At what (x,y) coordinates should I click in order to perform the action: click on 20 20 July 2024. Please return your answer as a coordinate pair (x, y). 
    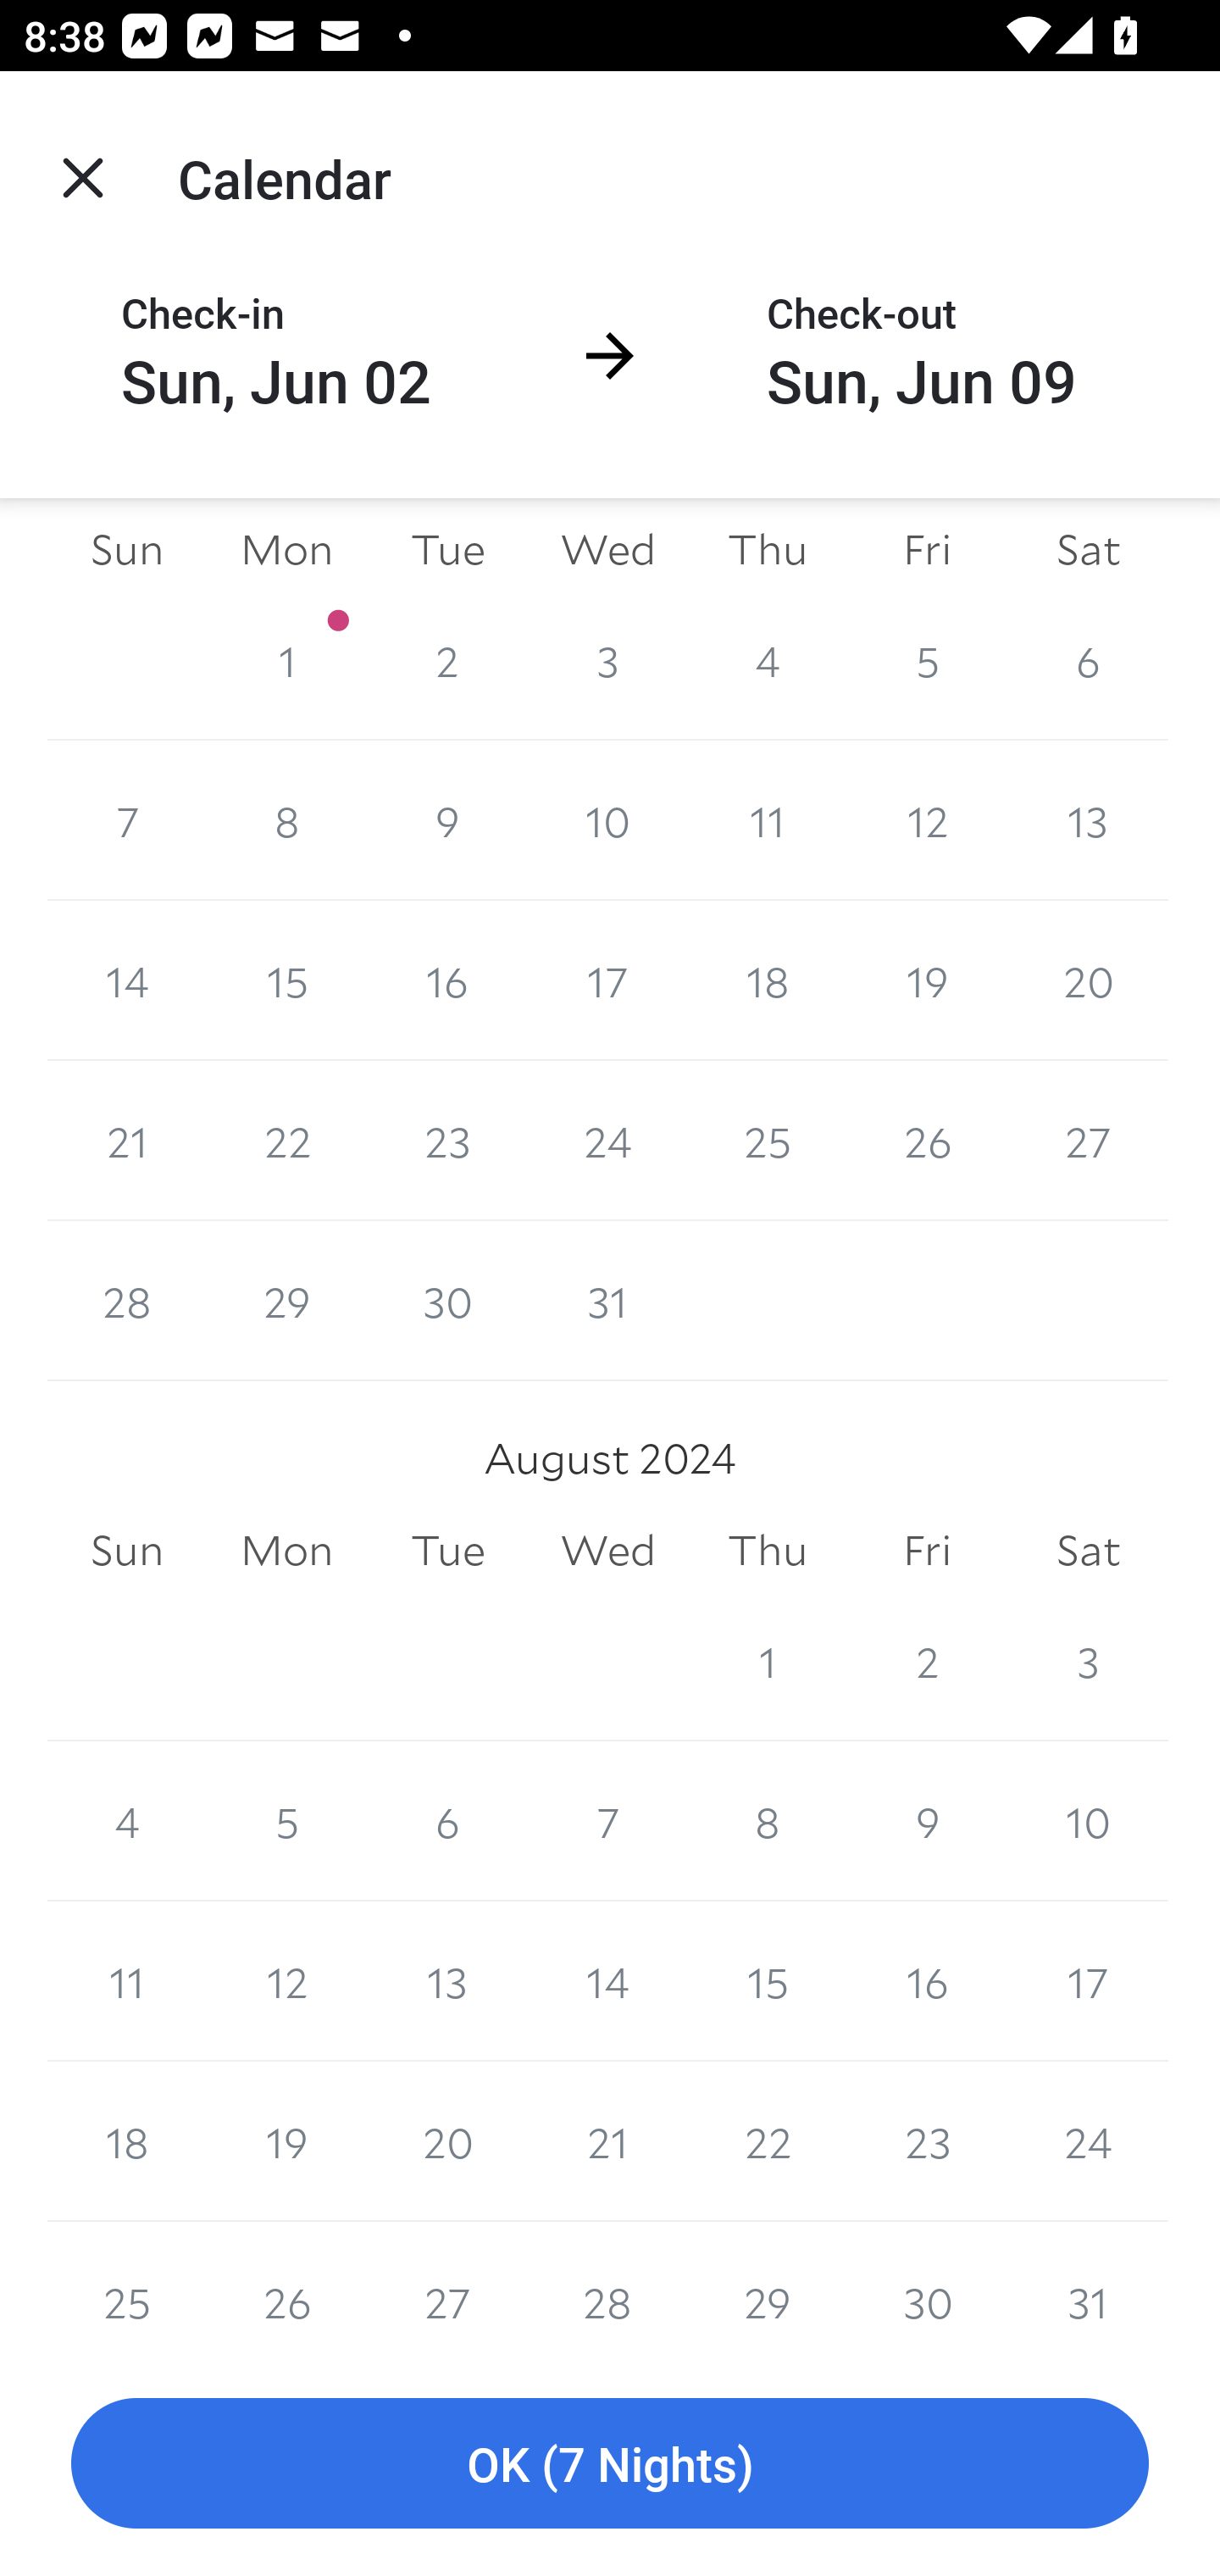
    Looking at the image, I should click on (1088, 981).